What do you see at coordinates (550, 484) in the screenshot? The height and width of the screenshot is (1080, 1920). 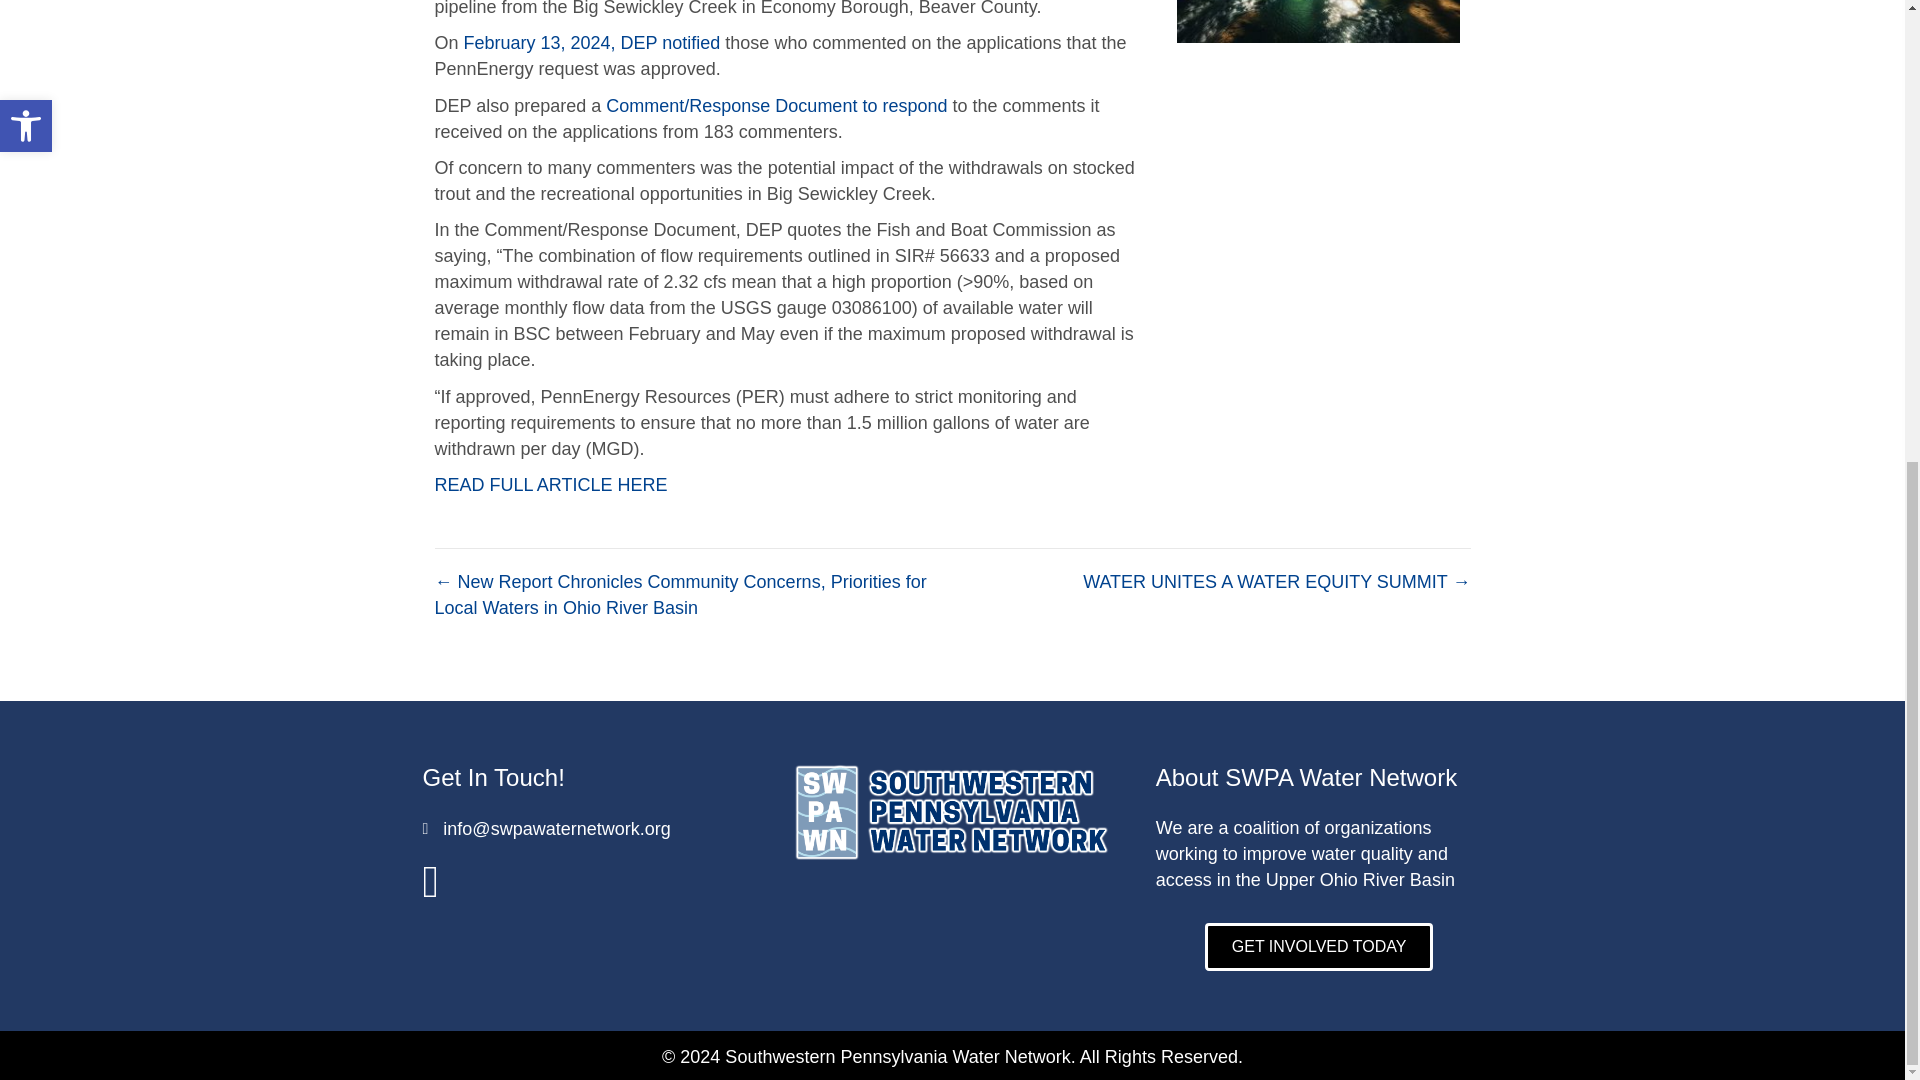 I see `READ FULL ARTICLE HERE` at bounding box center [550, 484].